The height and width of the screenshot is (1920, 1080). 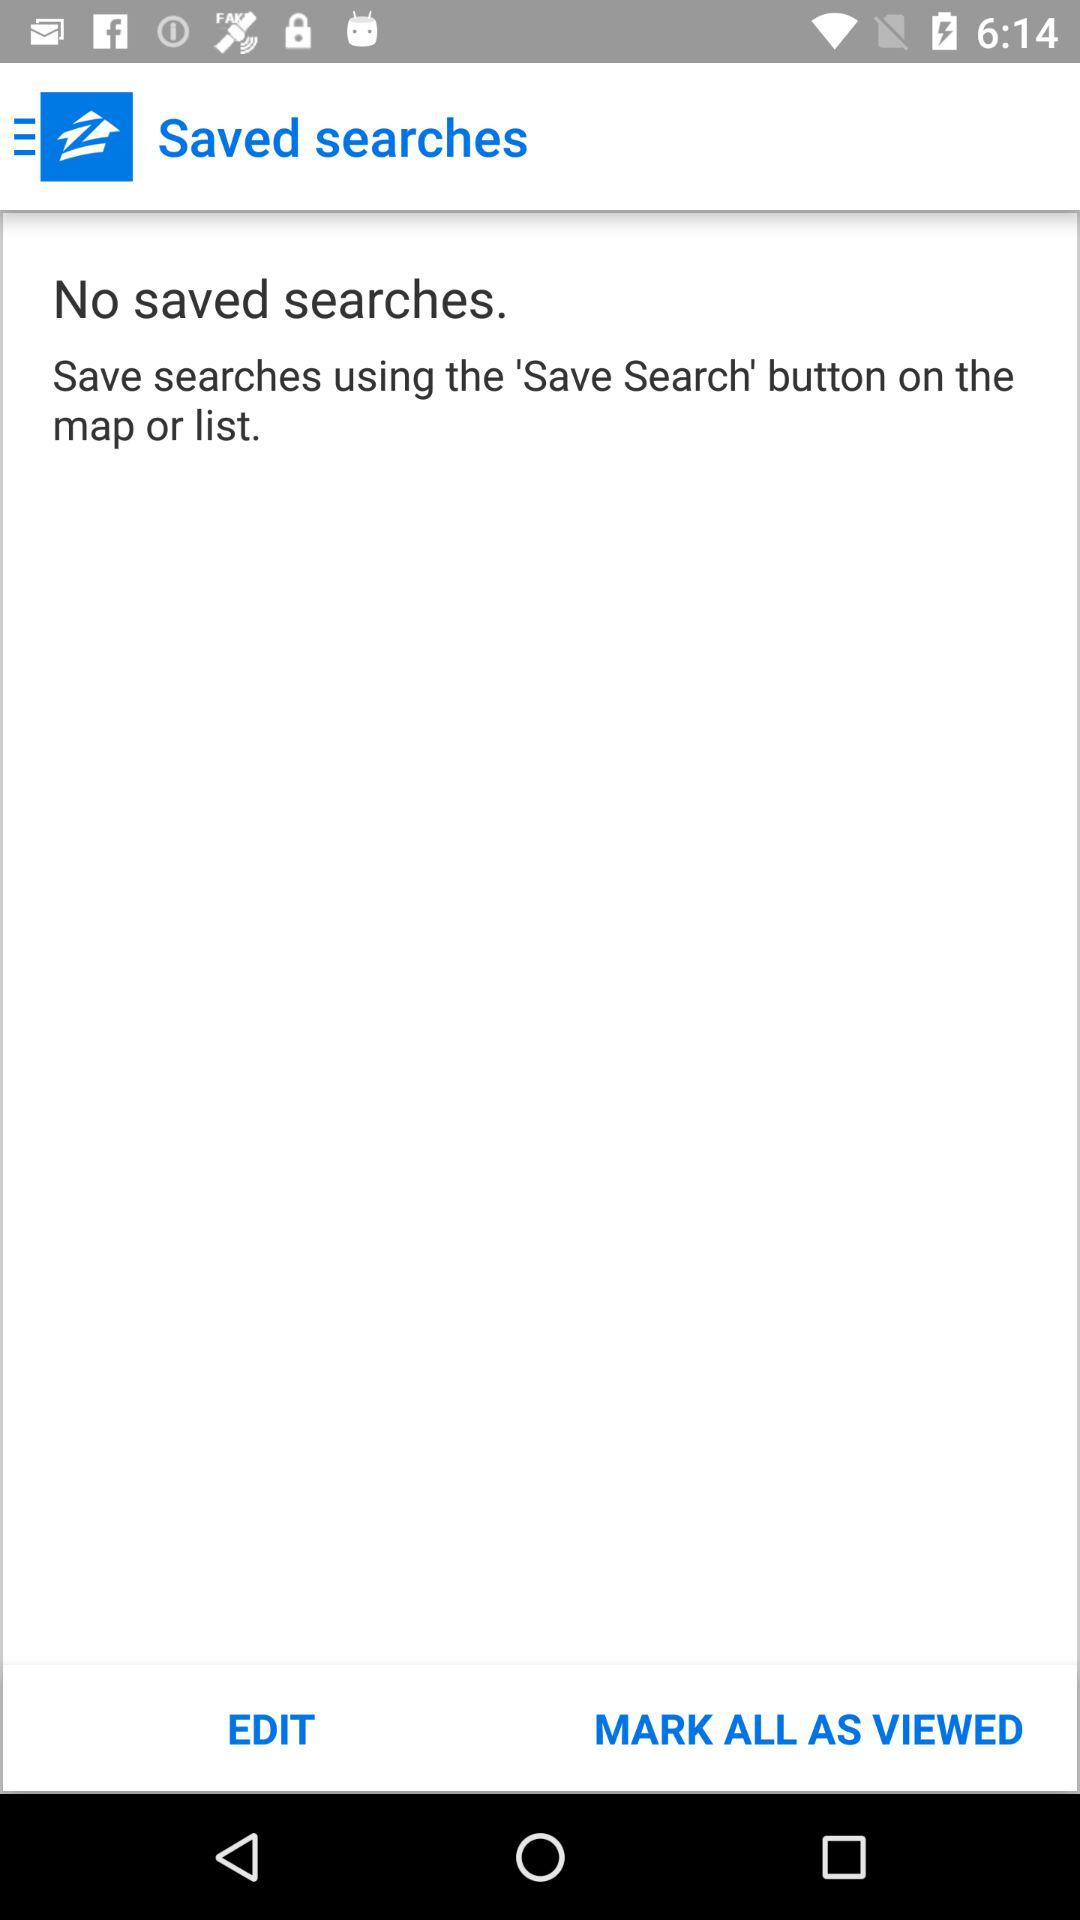 I want to click on tap icon below save searches using item, so click(x=808, y=1728).